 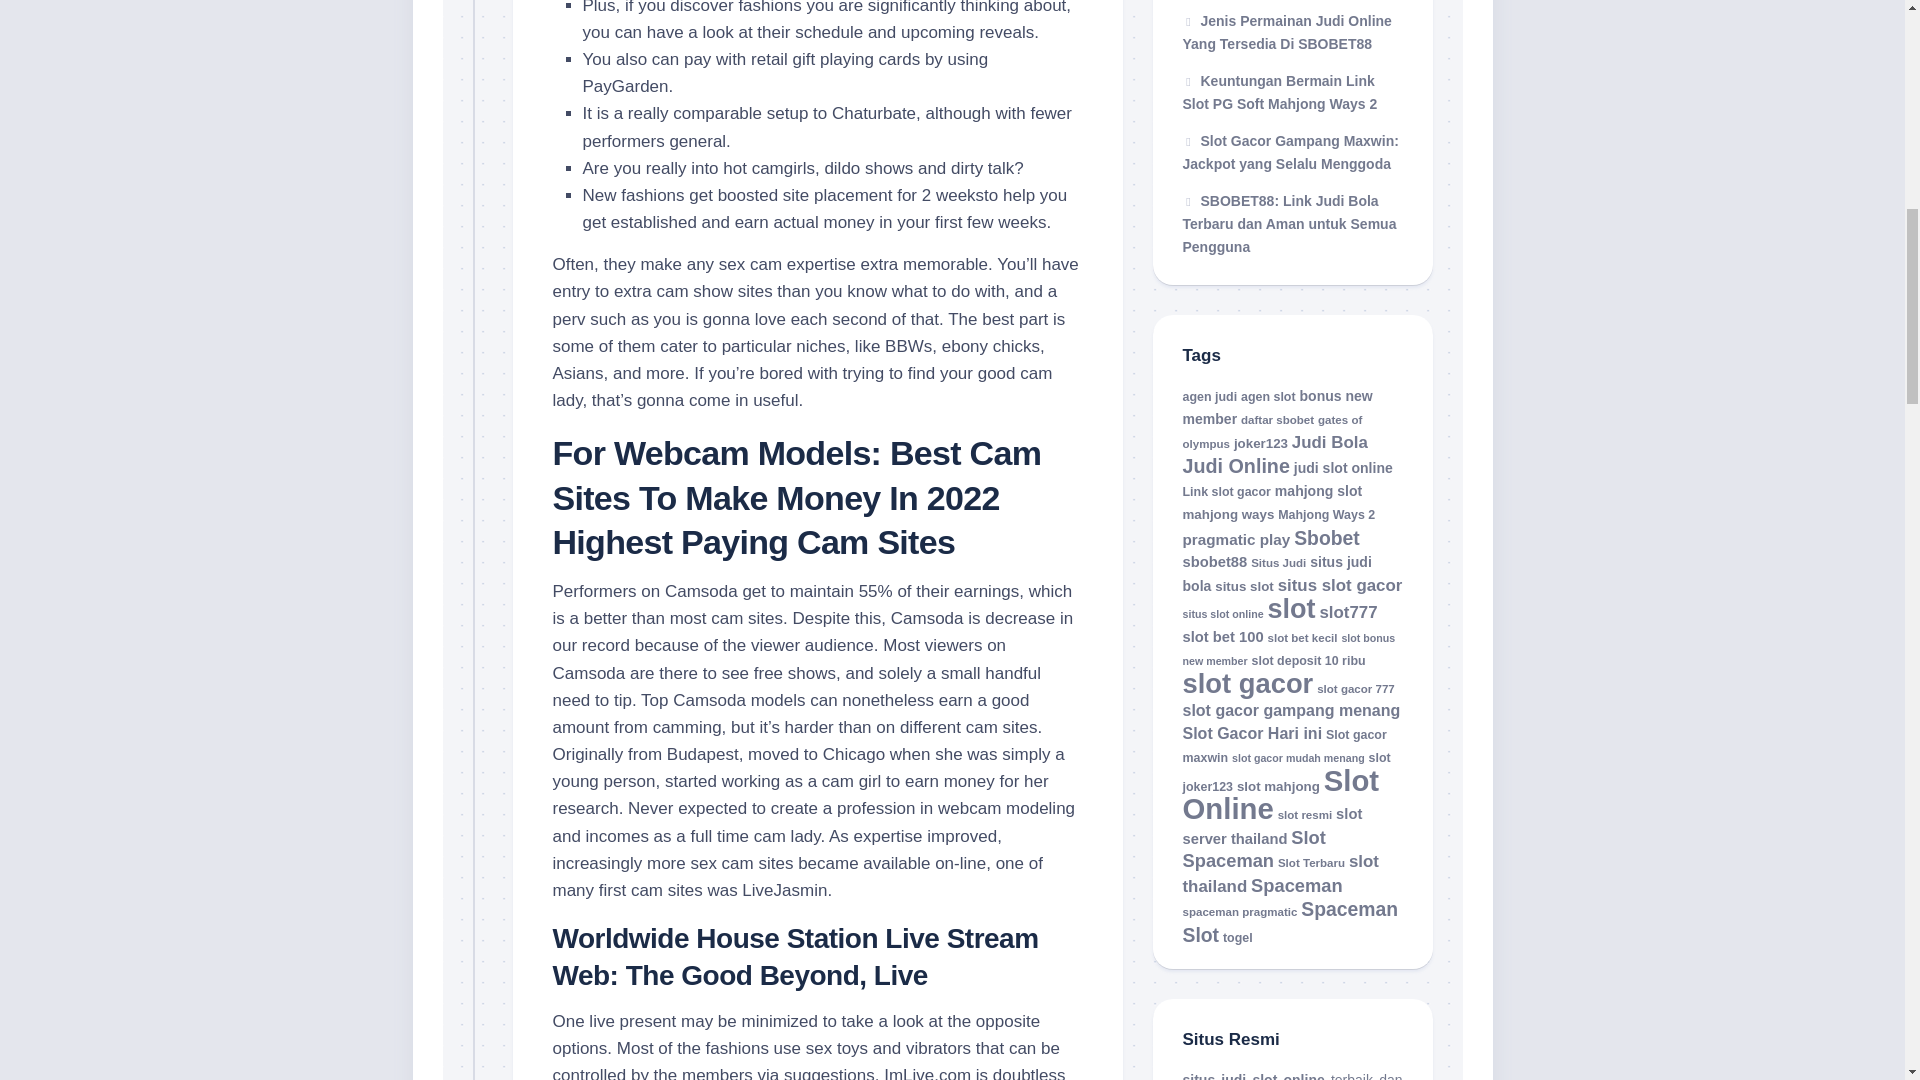 What do you see at coordinates (1277, 407) in the screenshot?
I see `bonus new member` at bounding box center [1277, 407].